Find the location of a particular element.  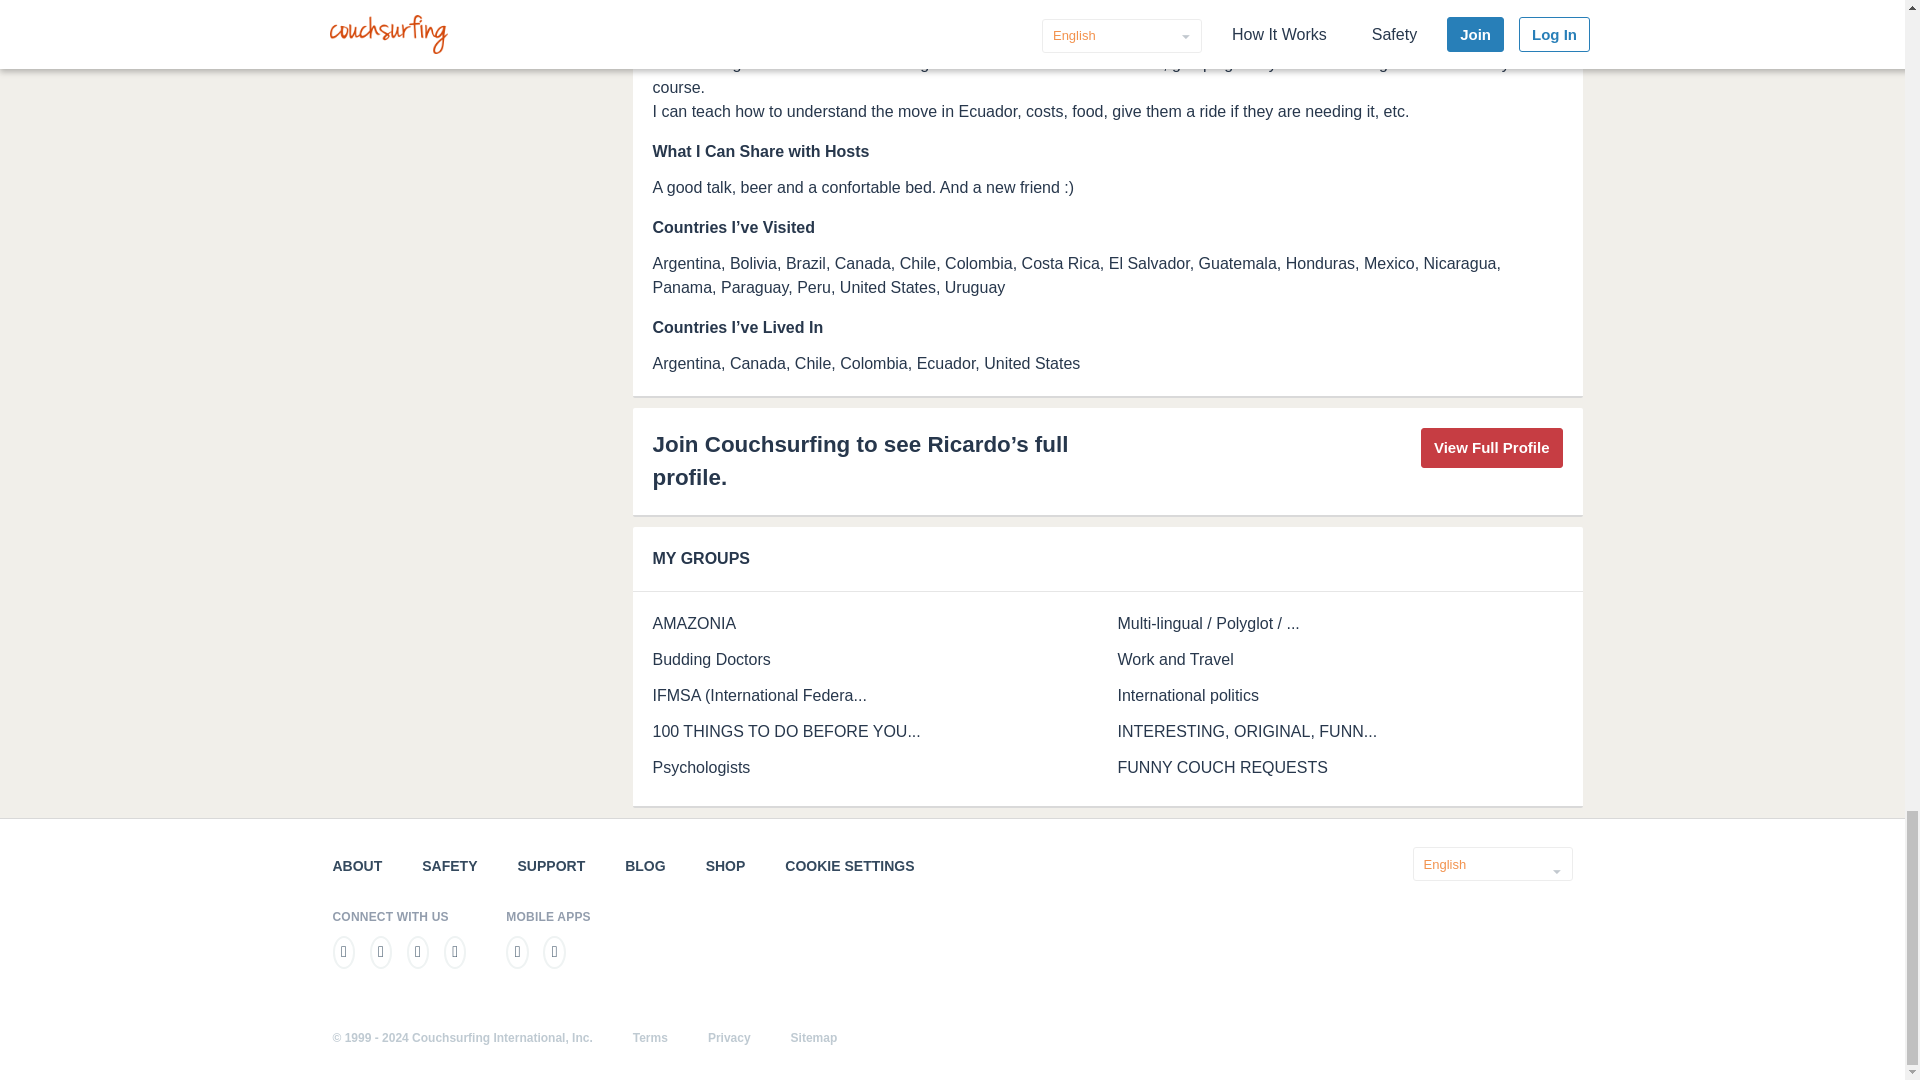

BLOG is located at coordinates (644, 865).